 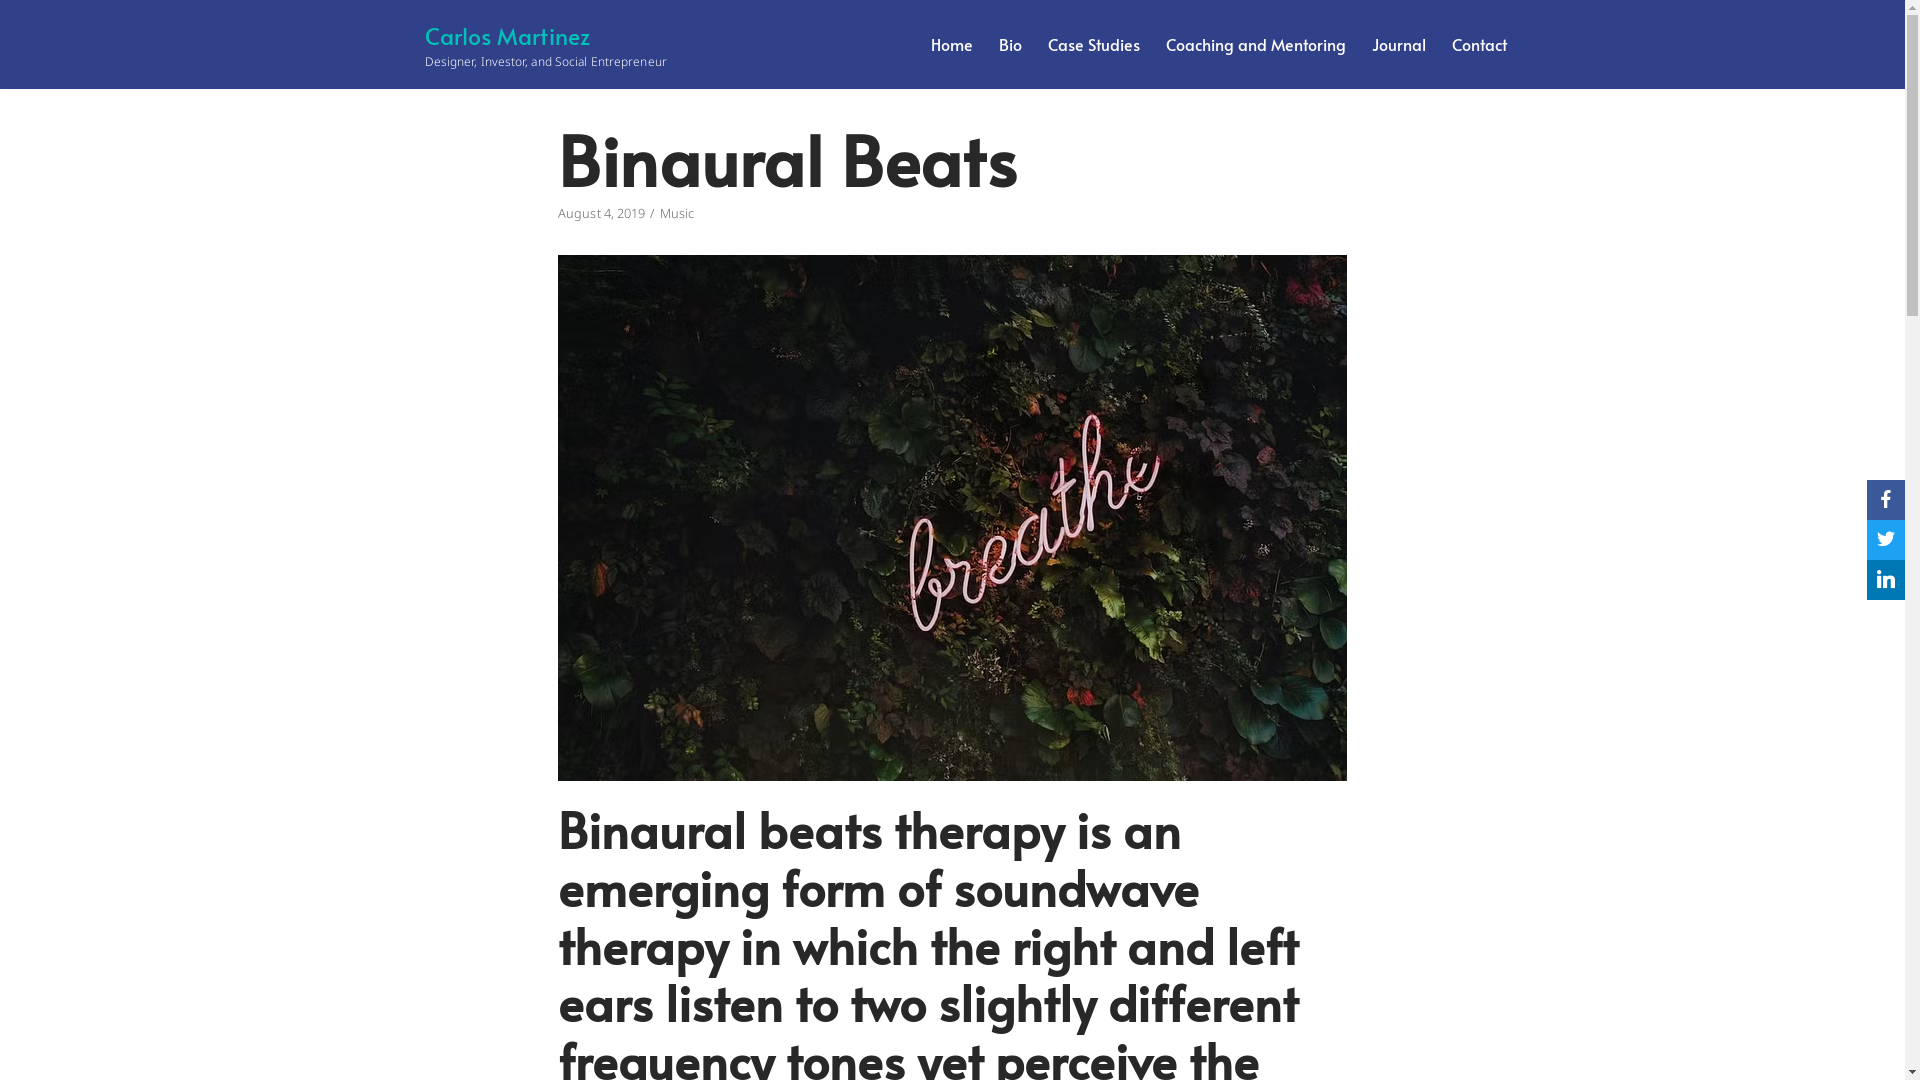 I want to click on Carlos Martinez
Designer, Investor, and Social Entrepreneur, so click(x=545, y=44).